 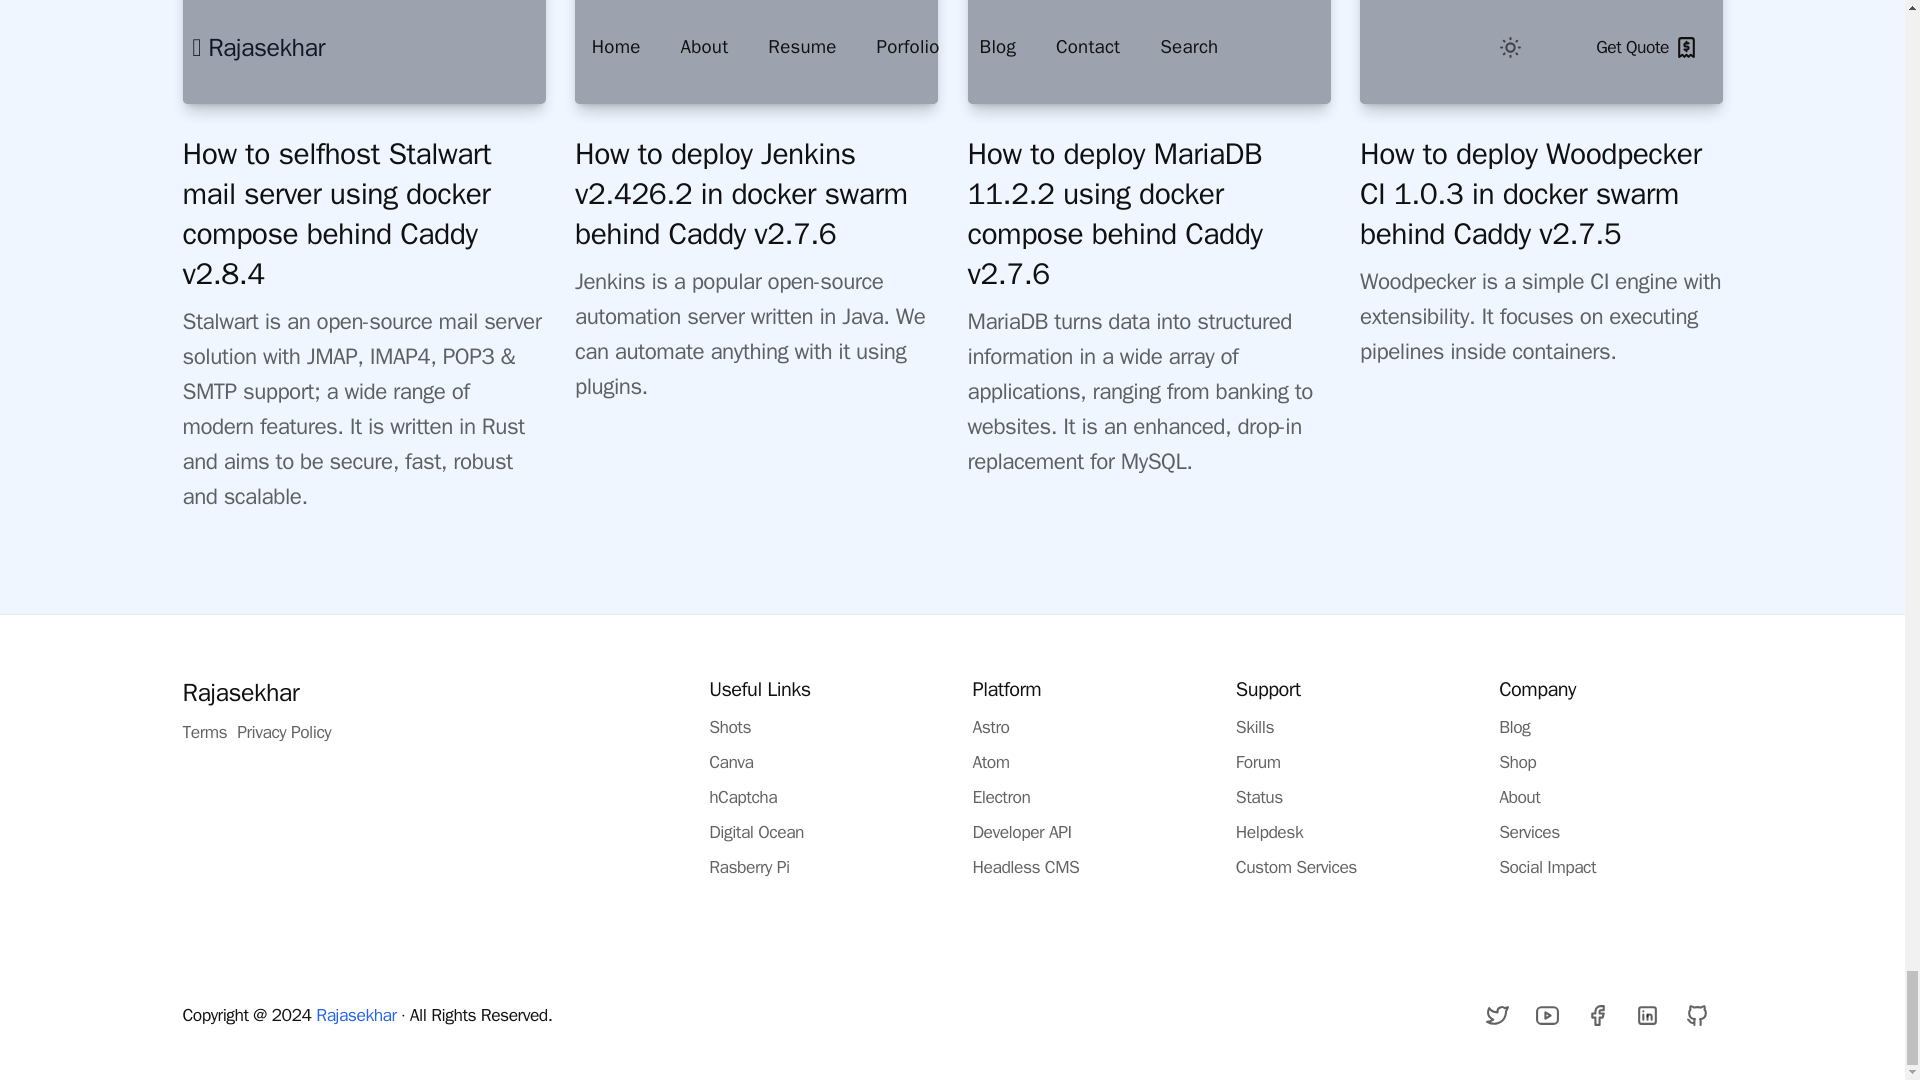 I want to click on Digital Ocean, so click(x=756, y=832).